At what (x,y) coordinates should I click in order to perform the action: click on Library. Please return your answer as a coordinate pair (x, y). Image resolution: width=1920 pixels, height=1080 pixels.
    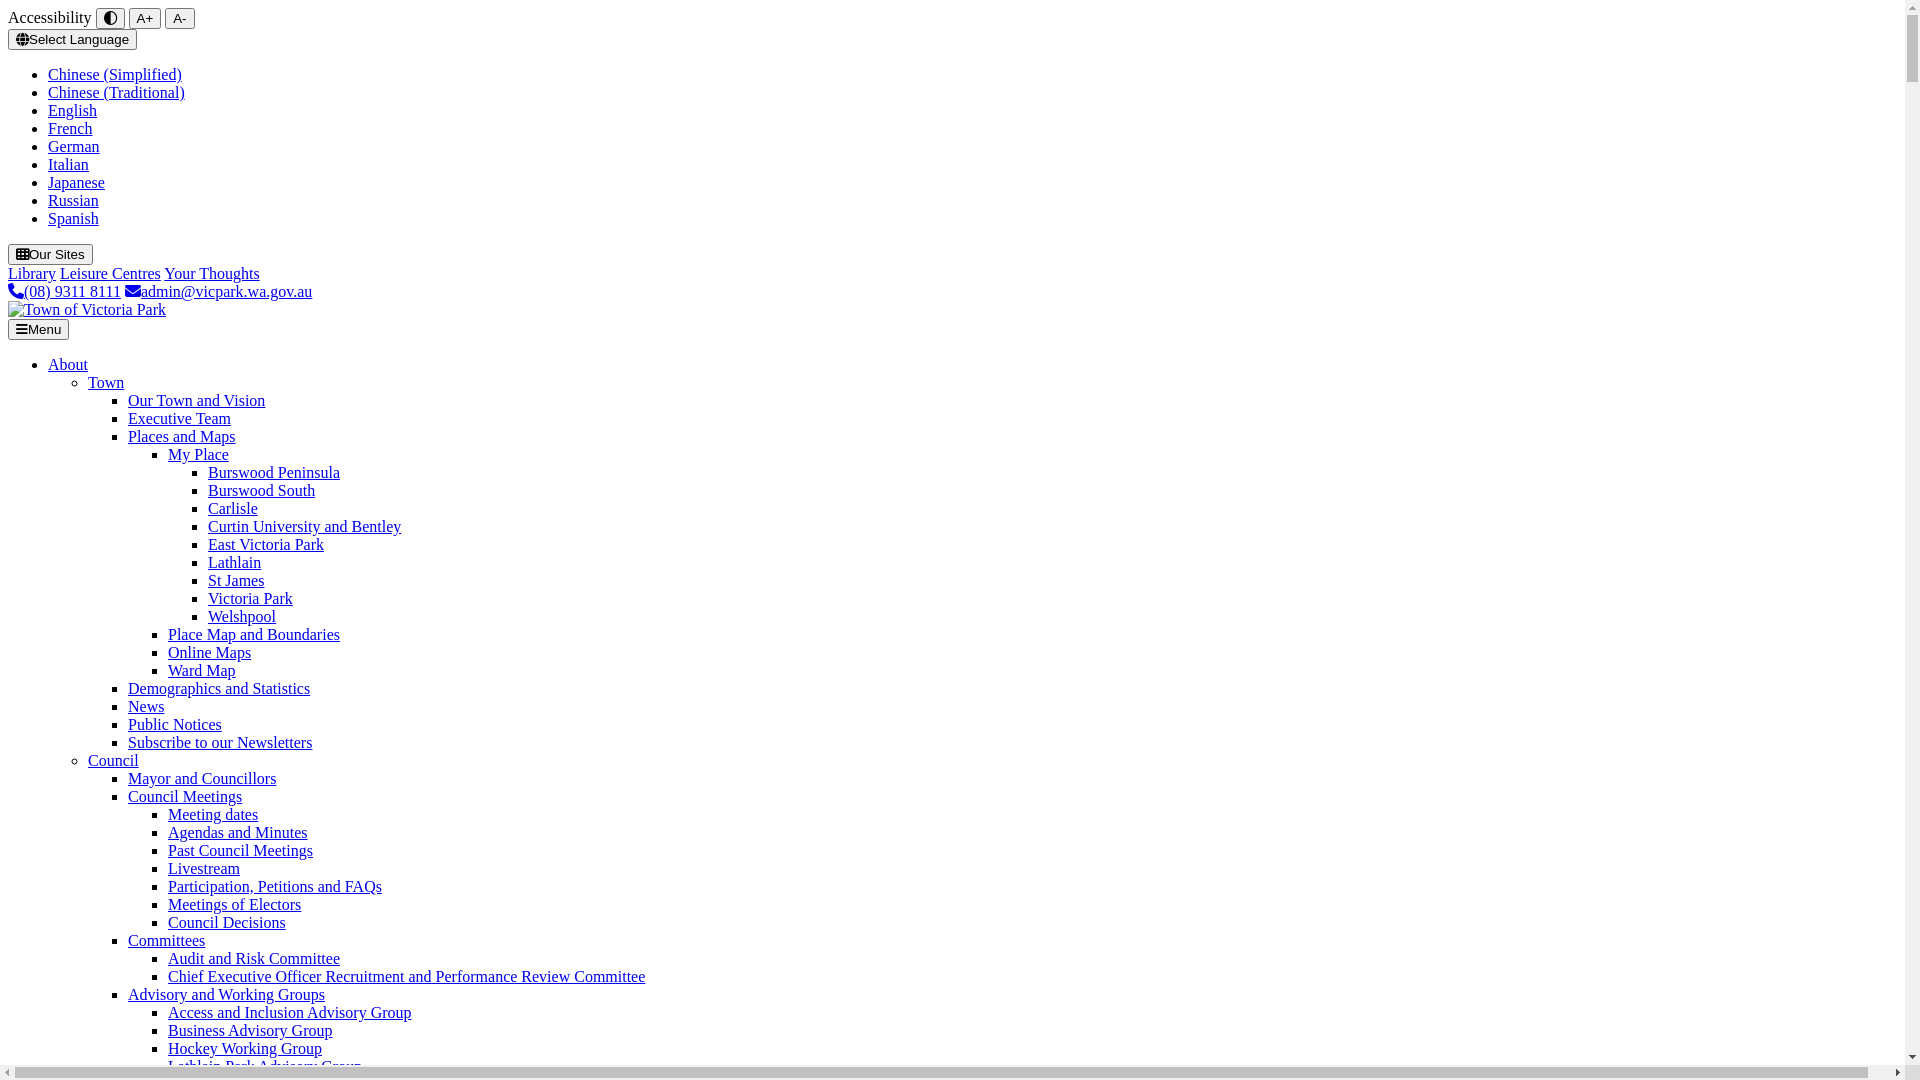
    Looking at the image, I should click on (32, 274).